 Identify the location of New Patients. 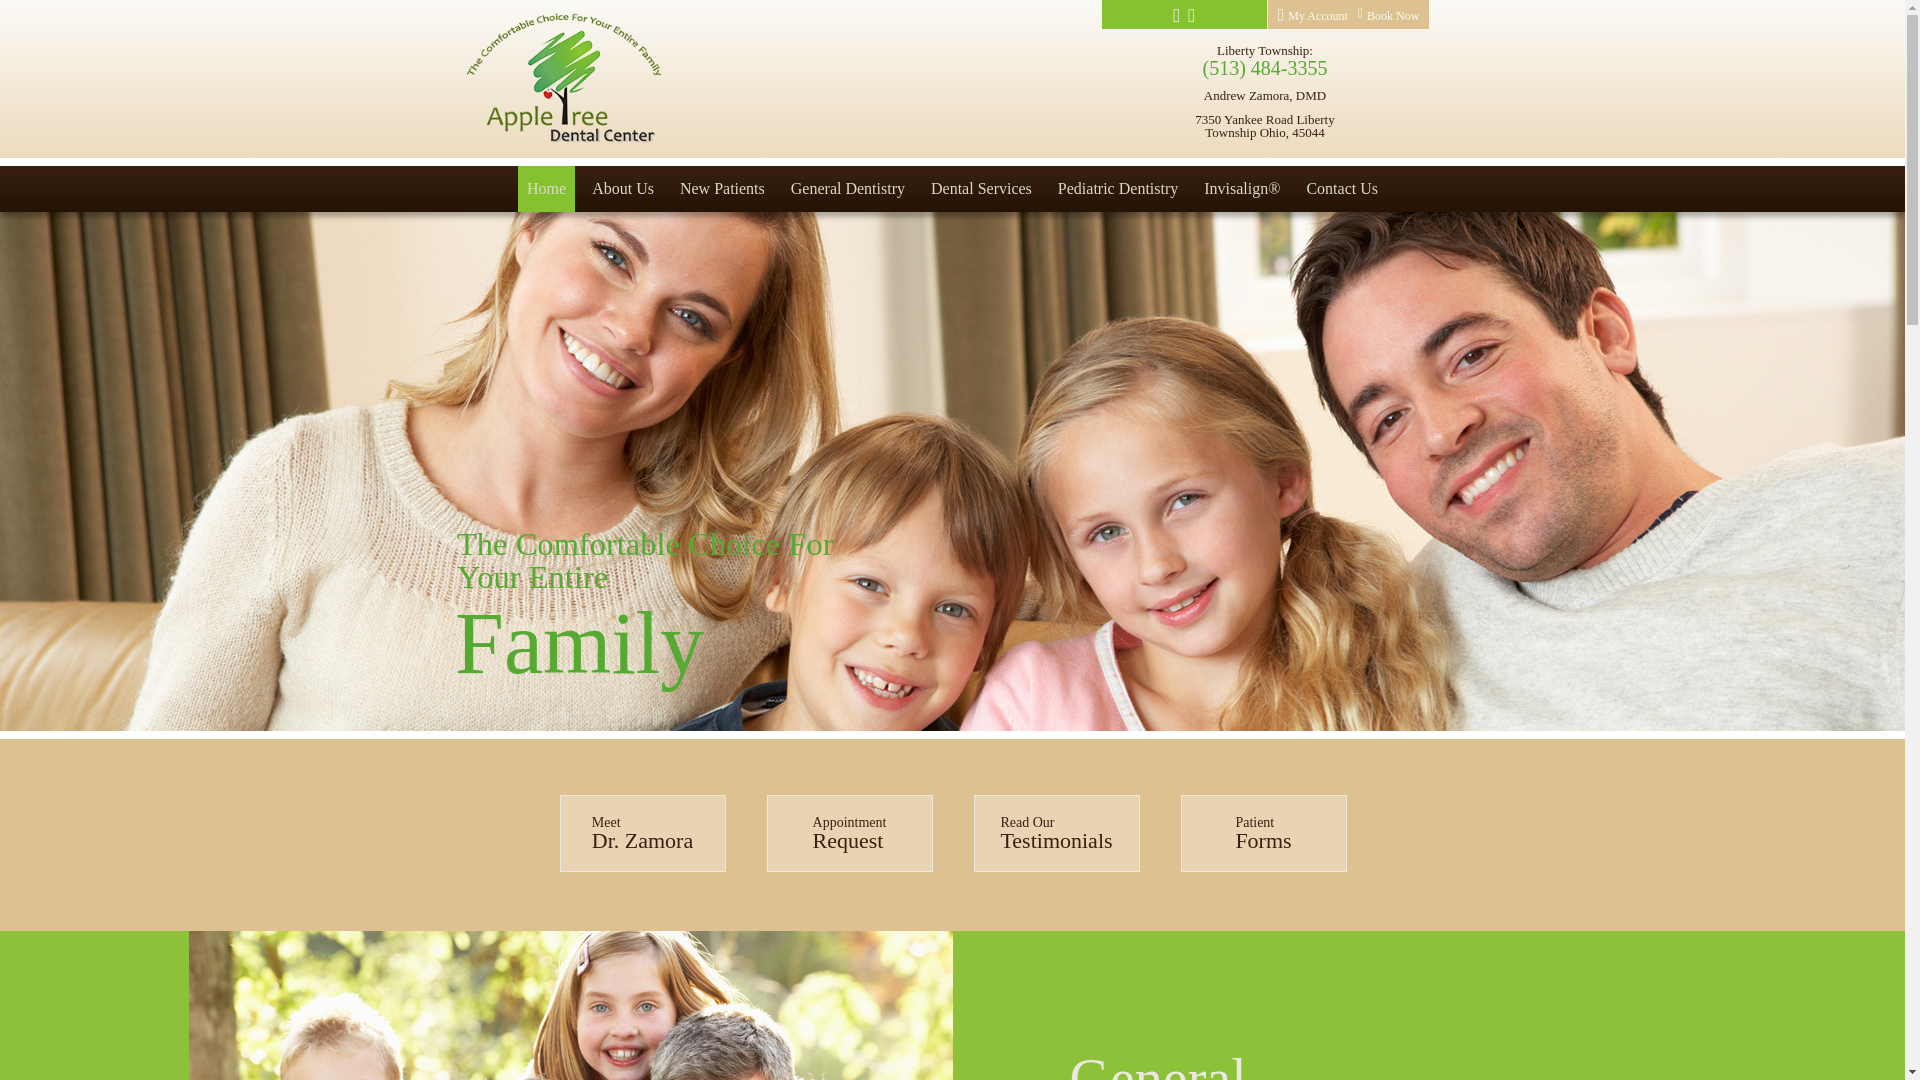
(722, 188).